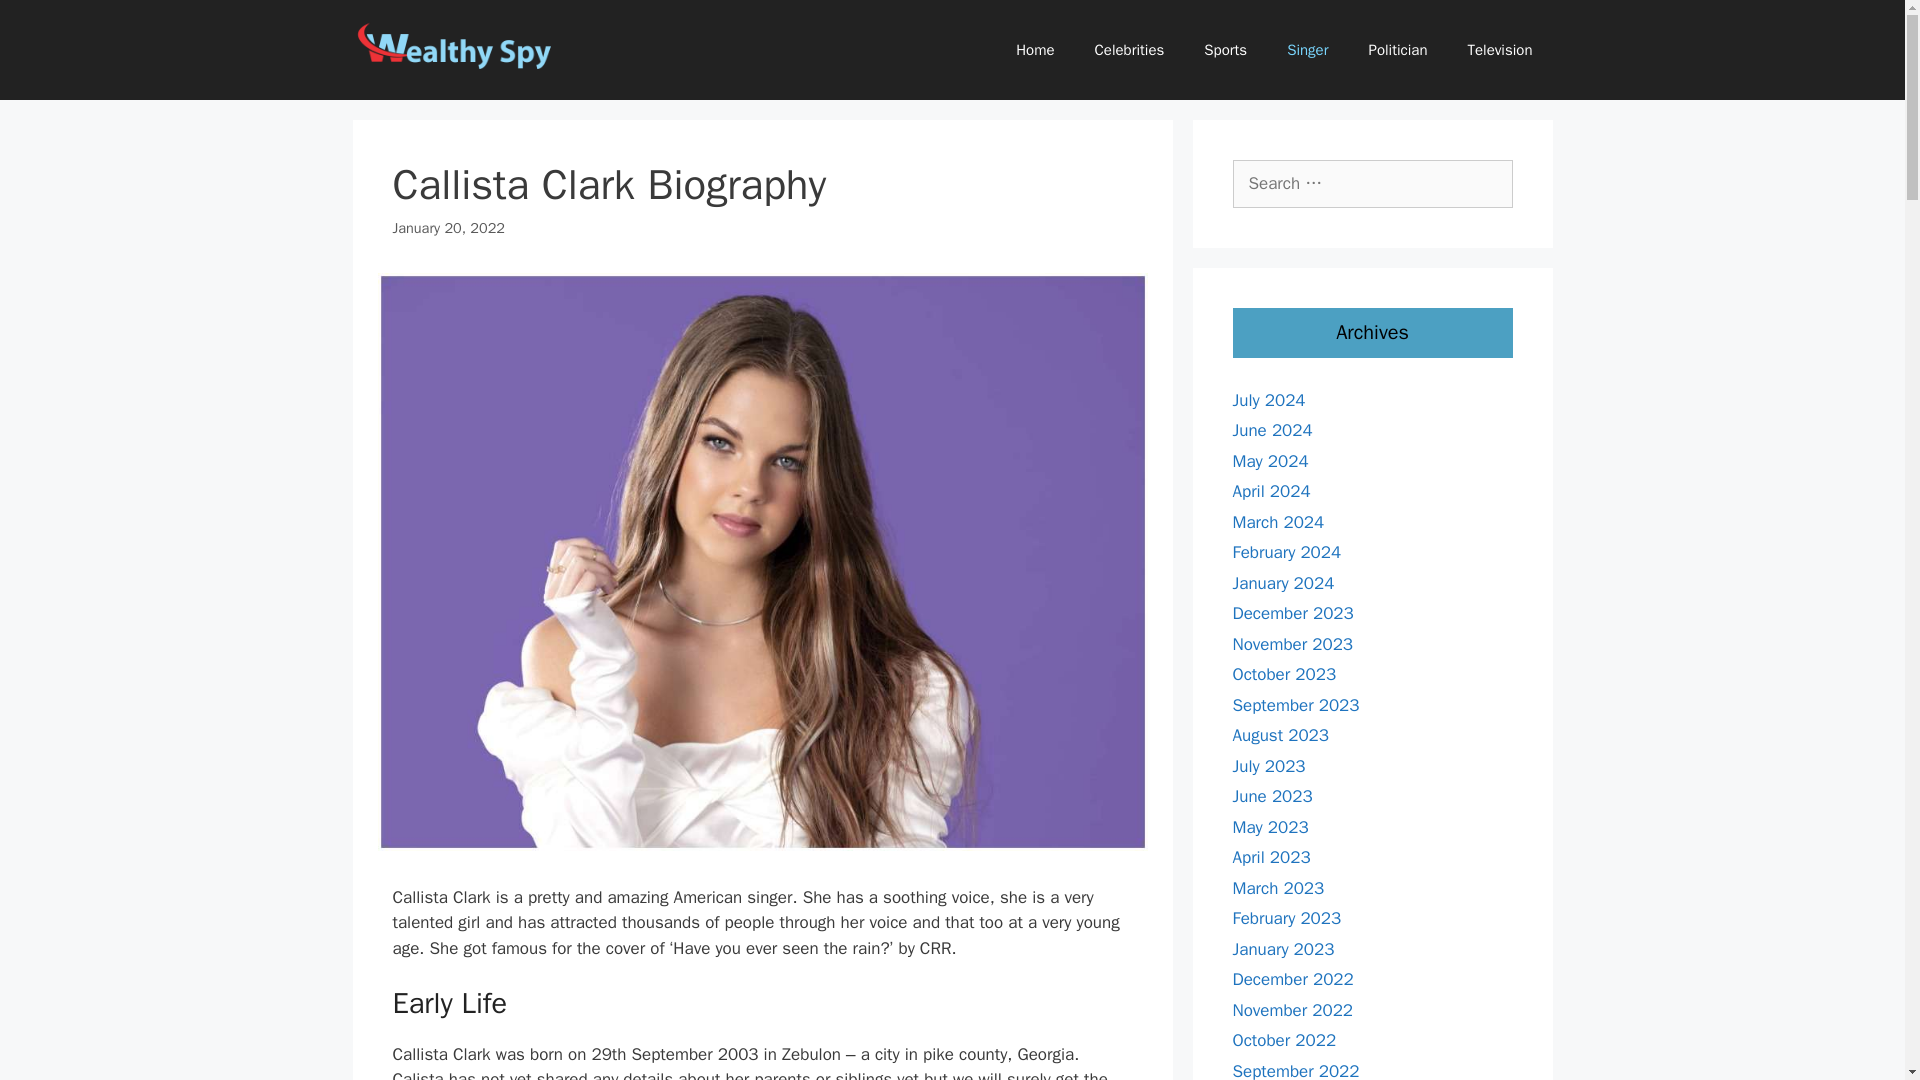  Describe the element at coordinates (1292, 644) in the screenshot. I see `November 2023` at that location.